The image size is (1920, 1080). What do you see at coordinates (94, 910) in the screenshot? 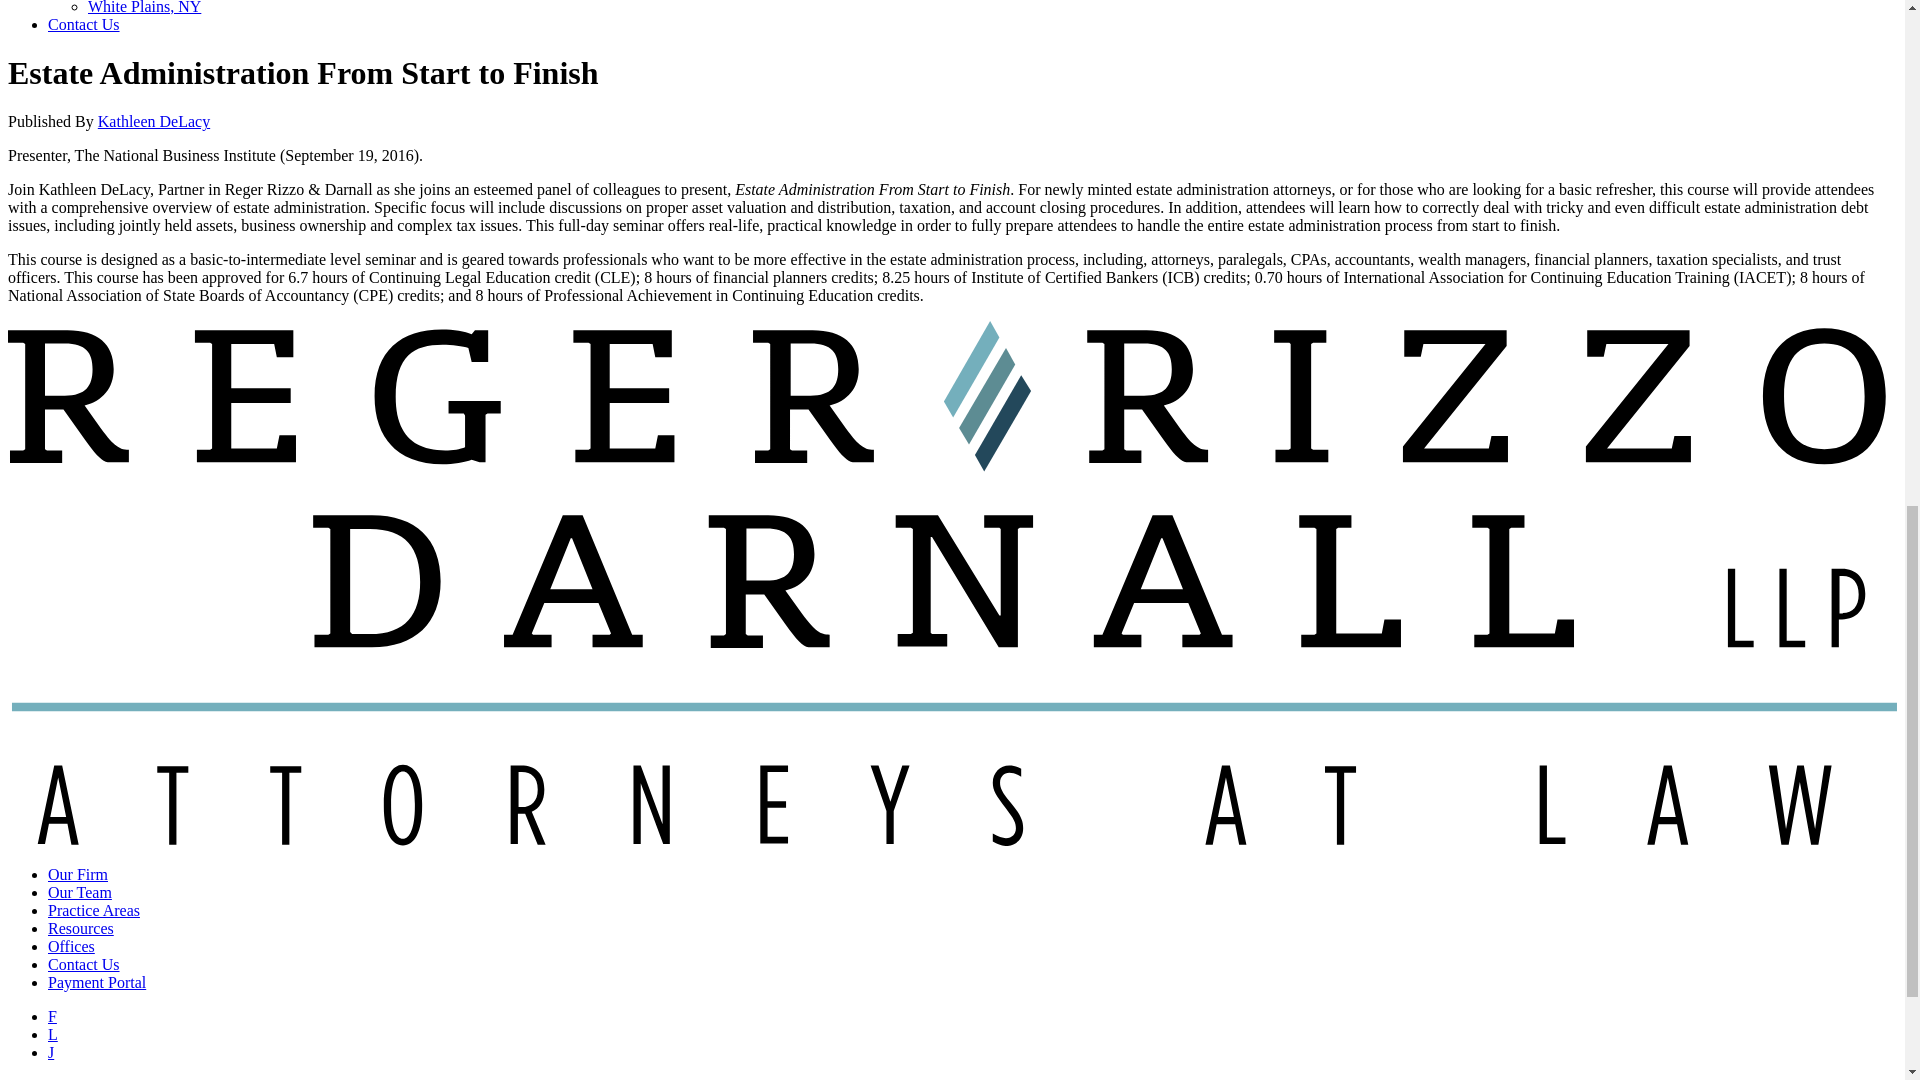
I see `Practice Areas` at bounding box center [94, 910].